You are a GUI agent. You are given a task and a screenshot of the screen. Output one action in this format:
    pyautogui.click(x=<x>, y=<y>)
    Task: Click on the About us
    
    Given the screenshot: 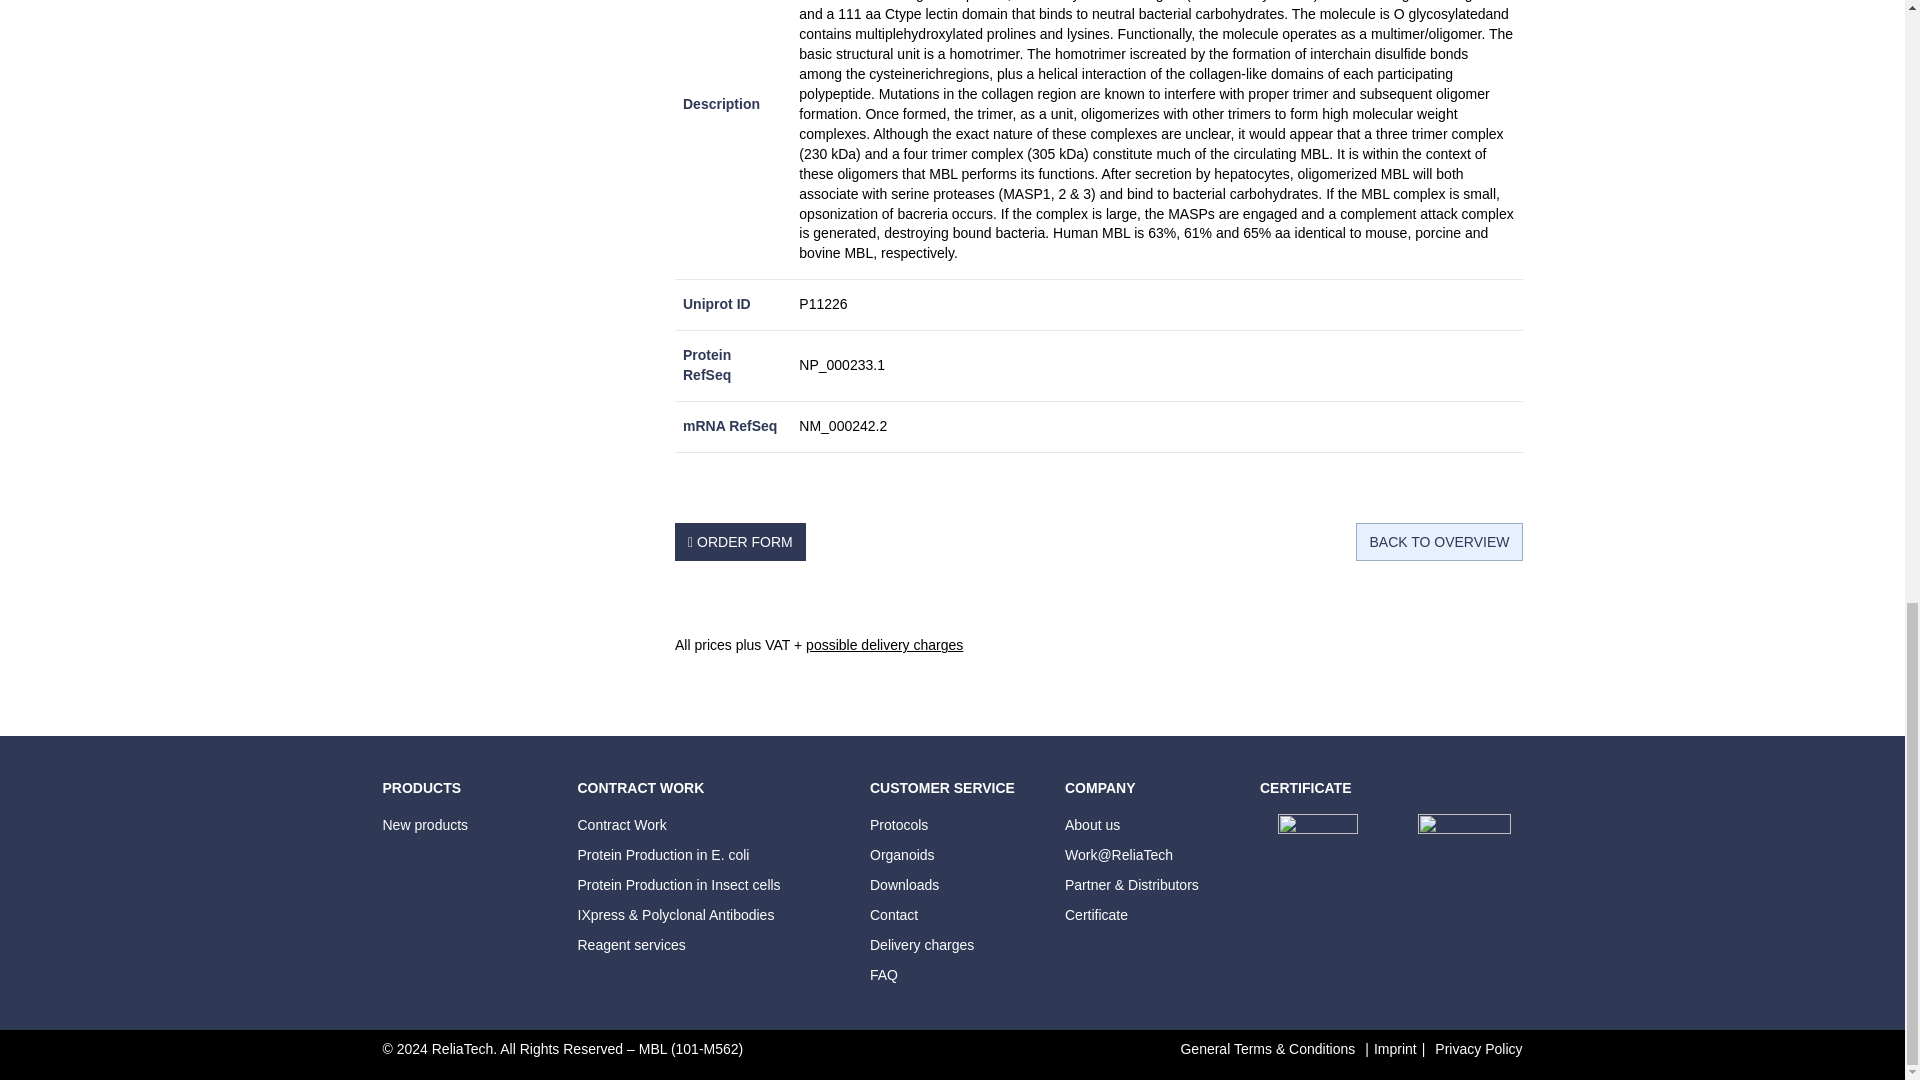 What is the action you would take?
    pyautogui.click(x=1092, y=824)
    